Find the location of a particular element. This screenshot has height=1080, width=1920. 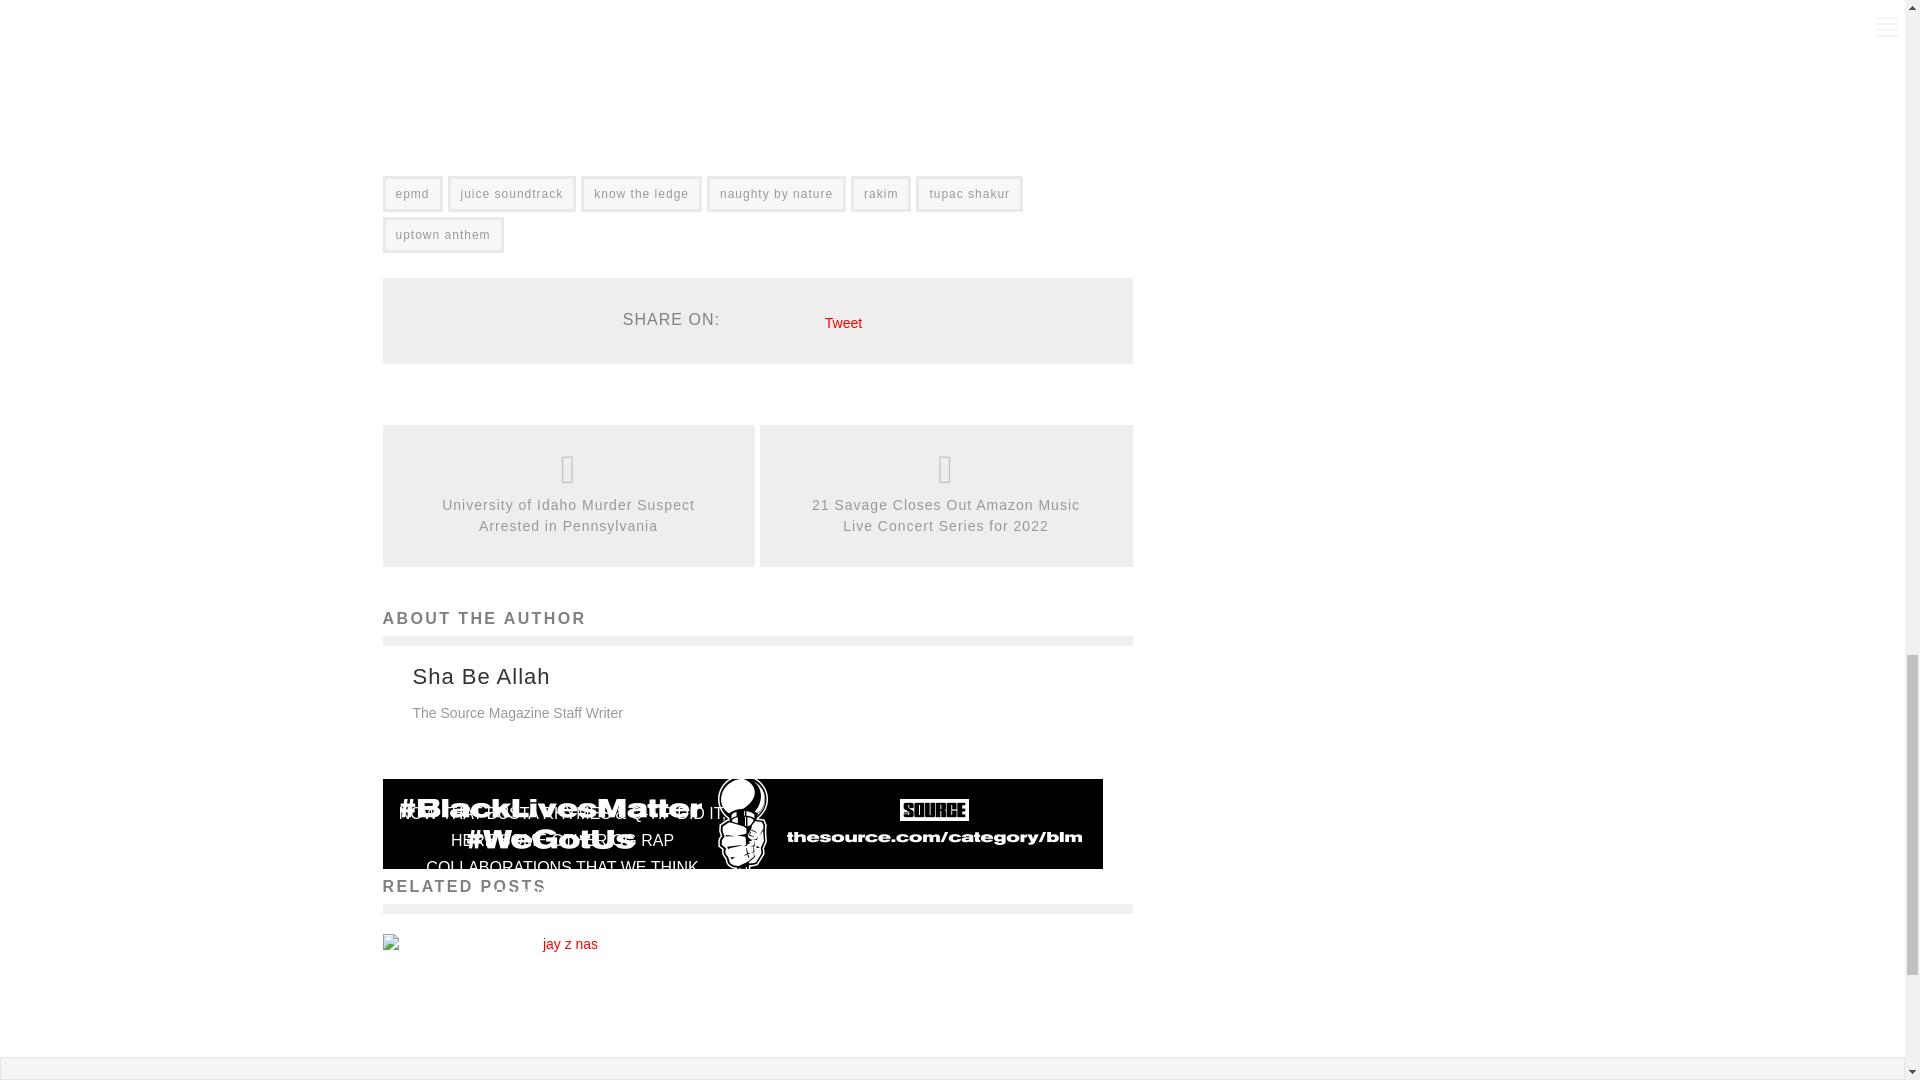

University of Idaho Murder Suspect Arrested in Pennsylvania is located at coordinates (568, 515).